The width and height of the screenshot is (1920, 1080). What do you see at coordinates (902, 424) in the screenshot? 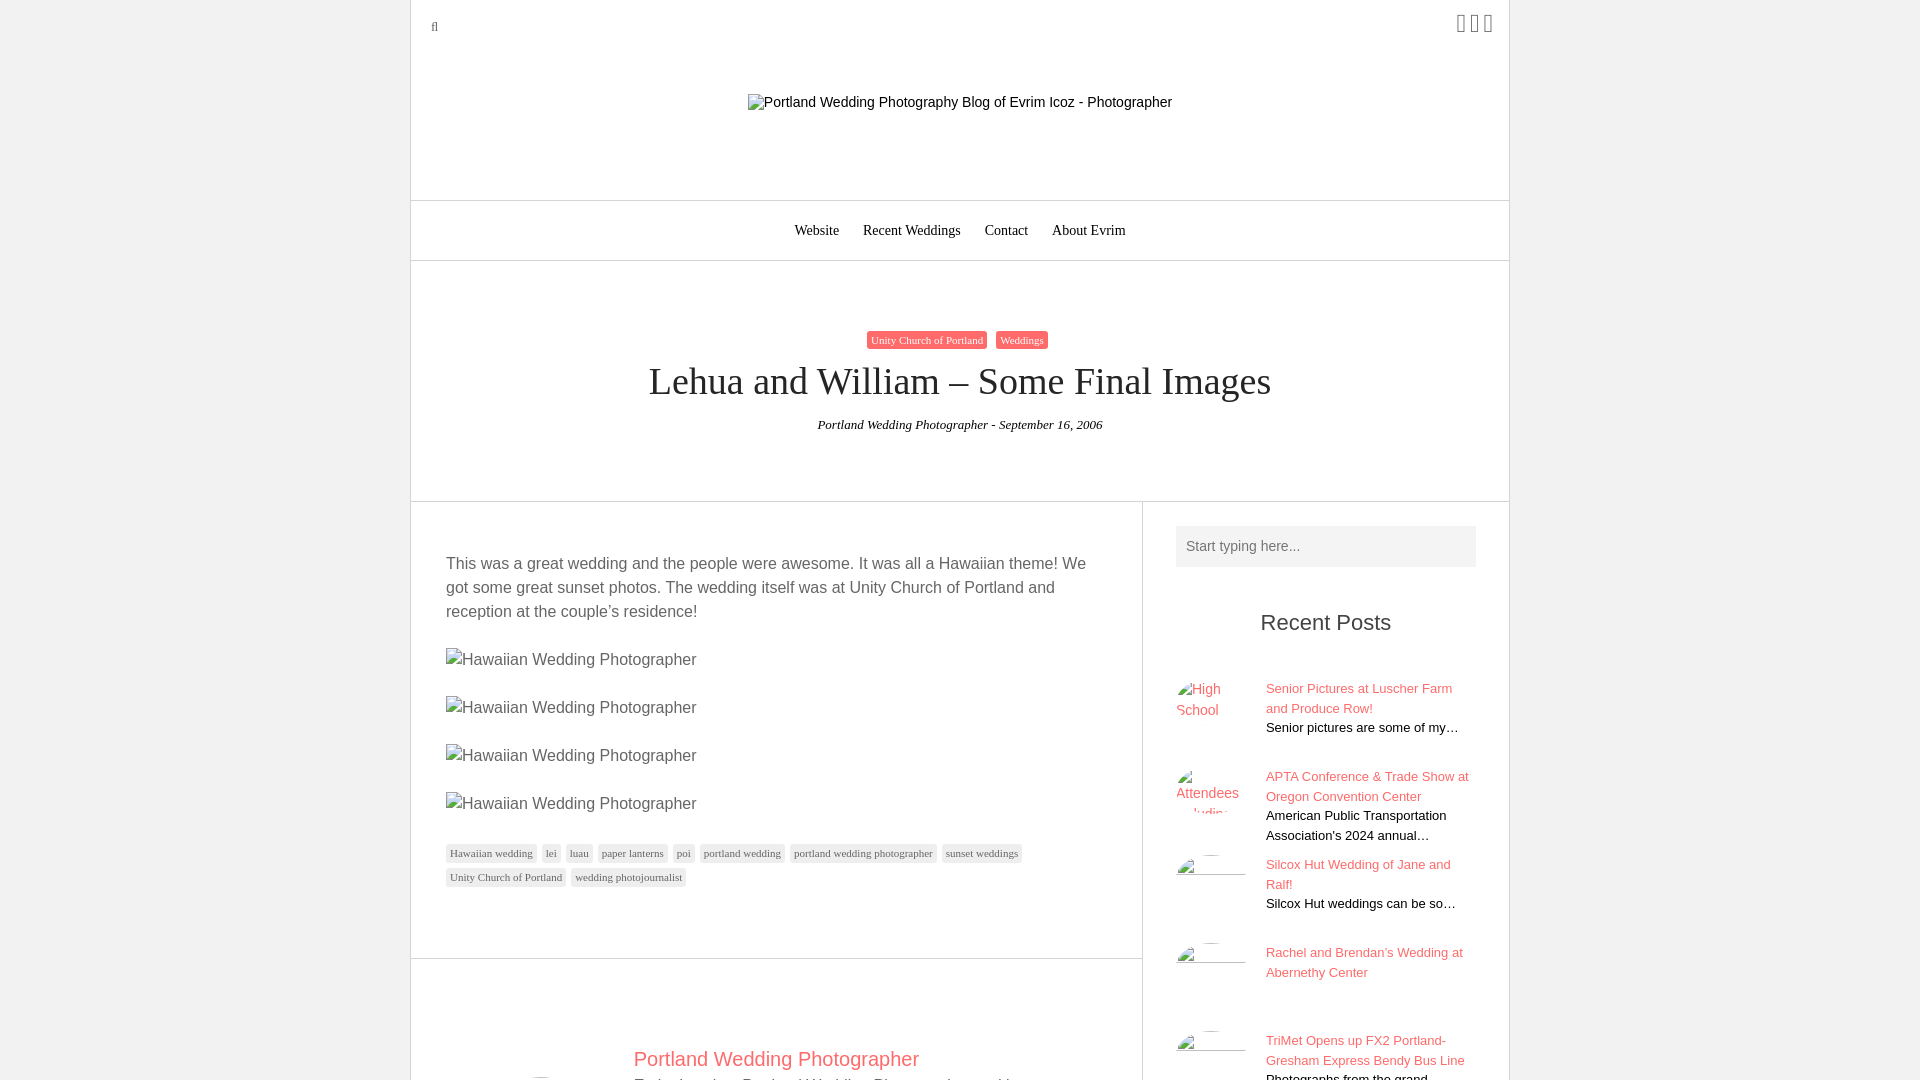
I see `Portland Wedding Photographer` at bounding box center [902, 424].